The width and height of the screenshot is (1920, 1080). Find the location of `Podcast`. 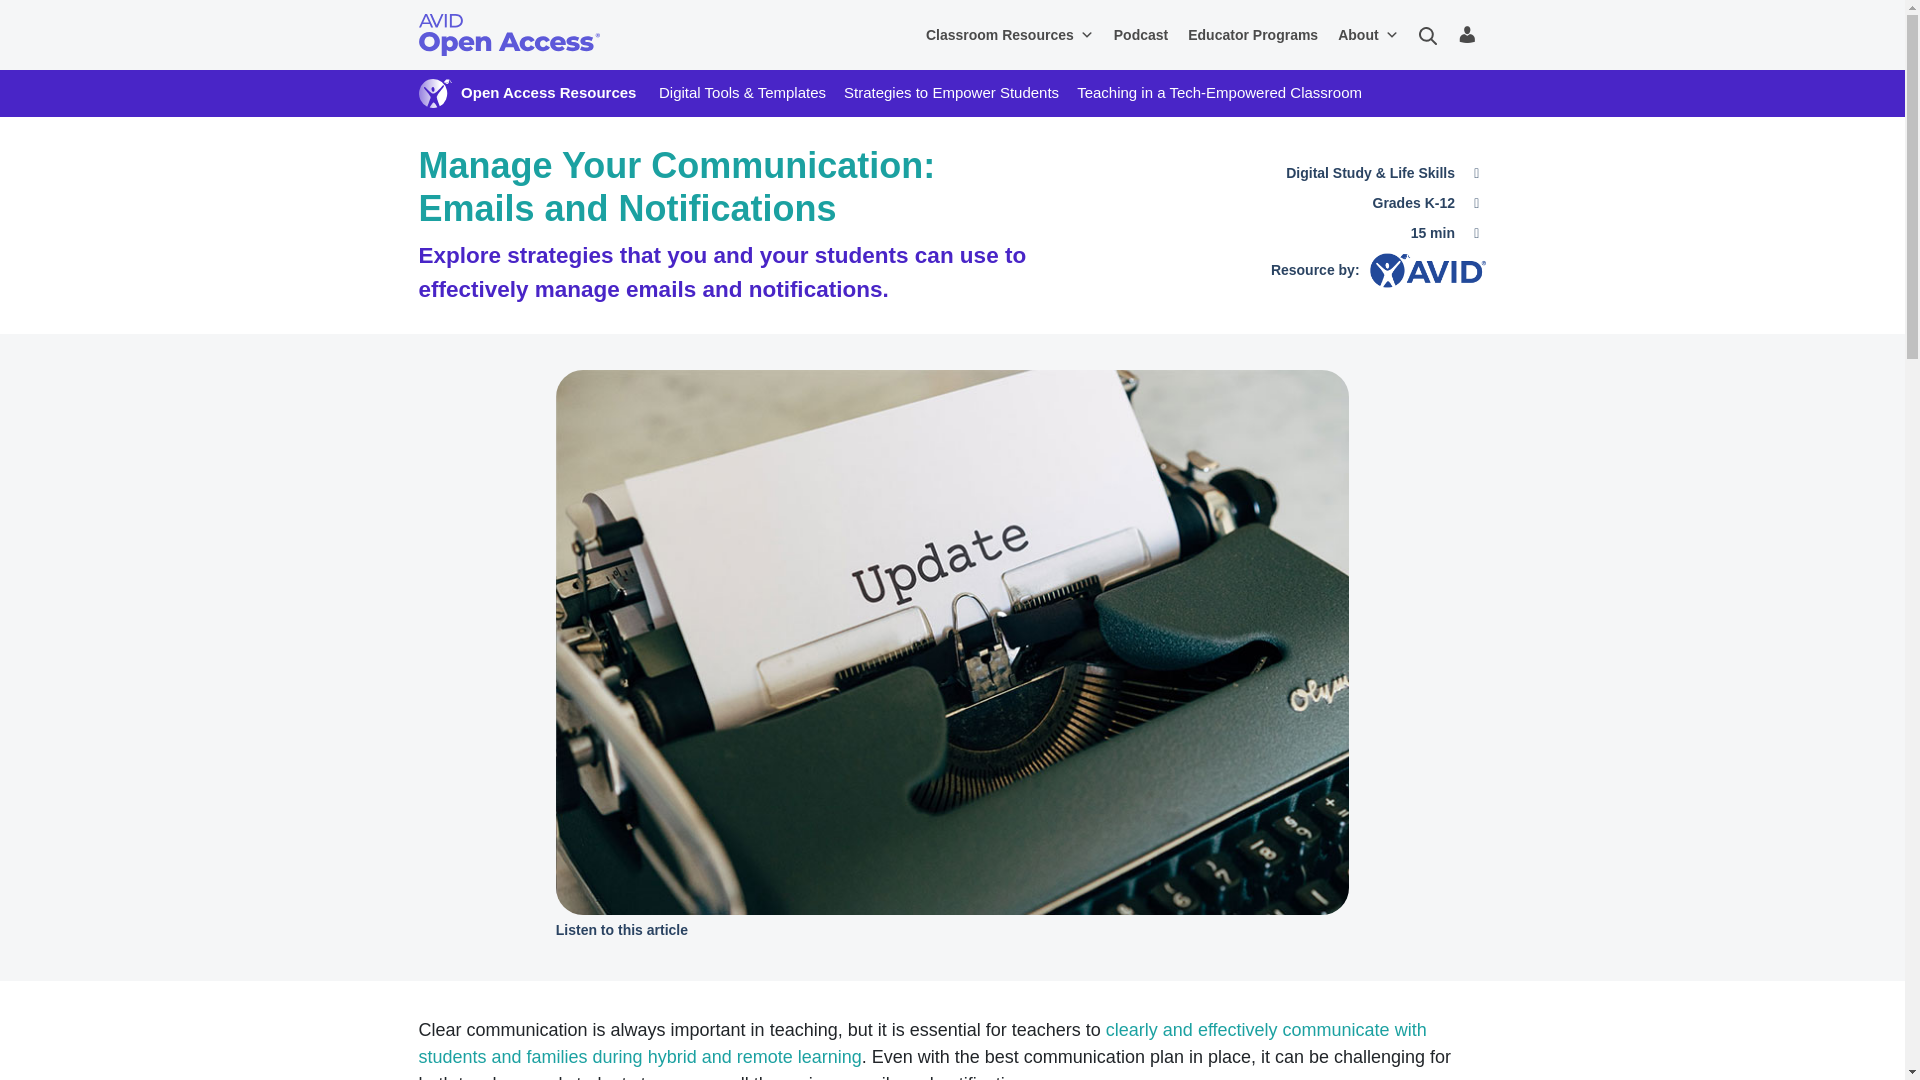

Podcast is located at coordinates (1141, 35).